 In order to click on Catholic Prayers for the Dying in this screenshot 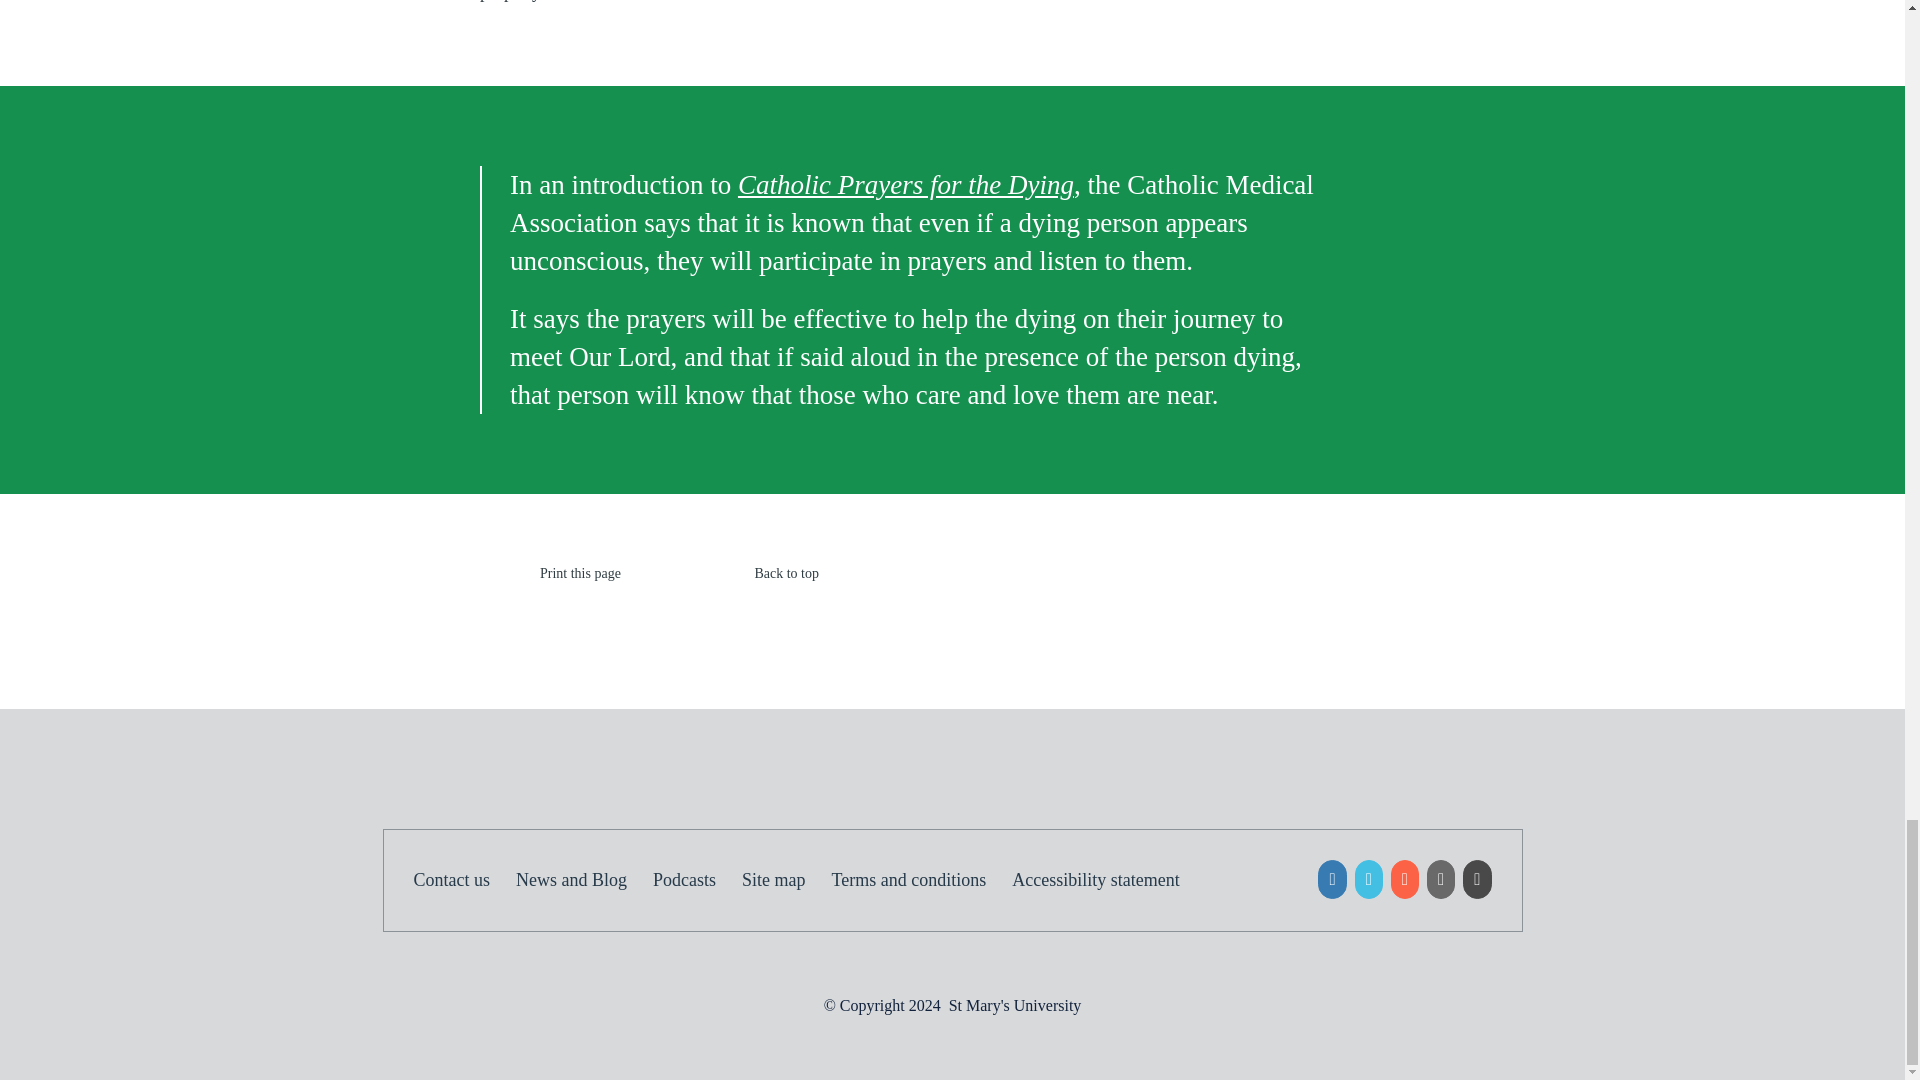, I will do `click(905, 184)`.